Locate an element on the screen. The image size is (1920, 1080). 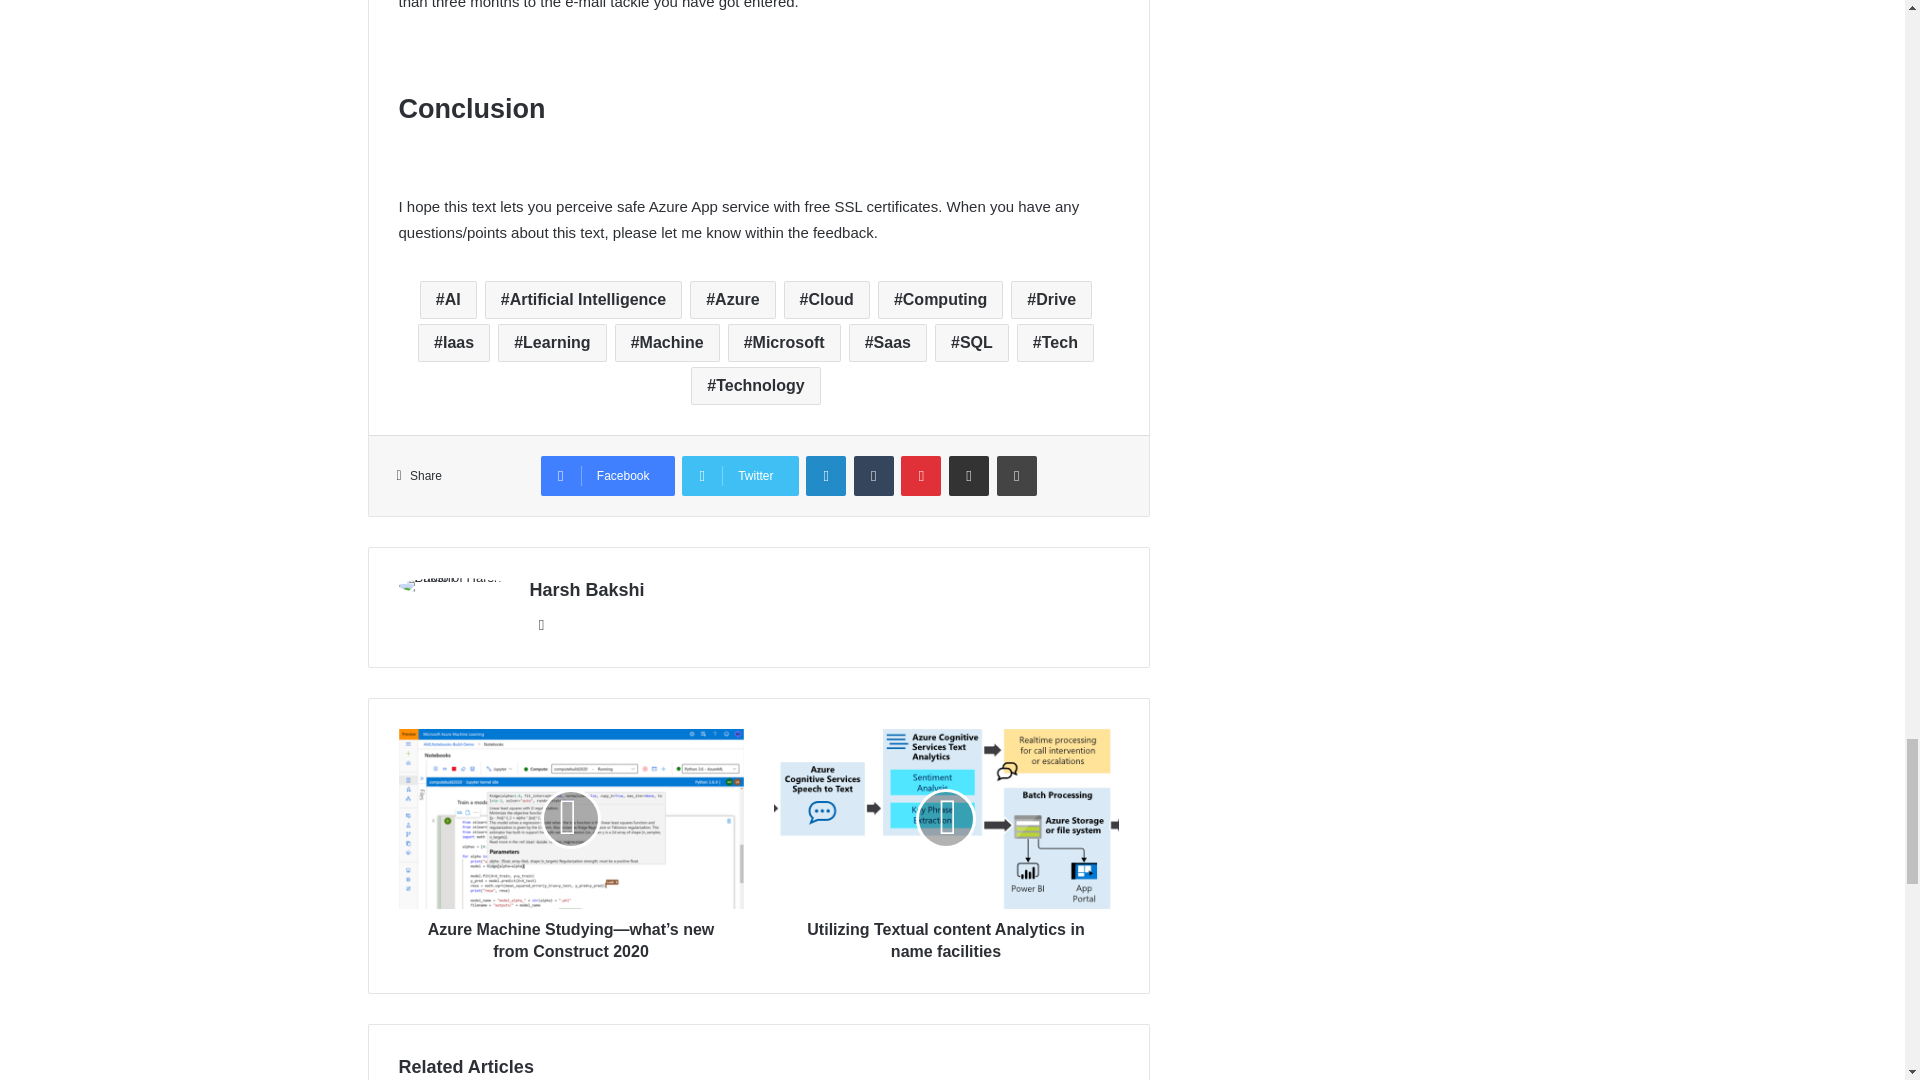
Machine is located at coordinates (667, 342).